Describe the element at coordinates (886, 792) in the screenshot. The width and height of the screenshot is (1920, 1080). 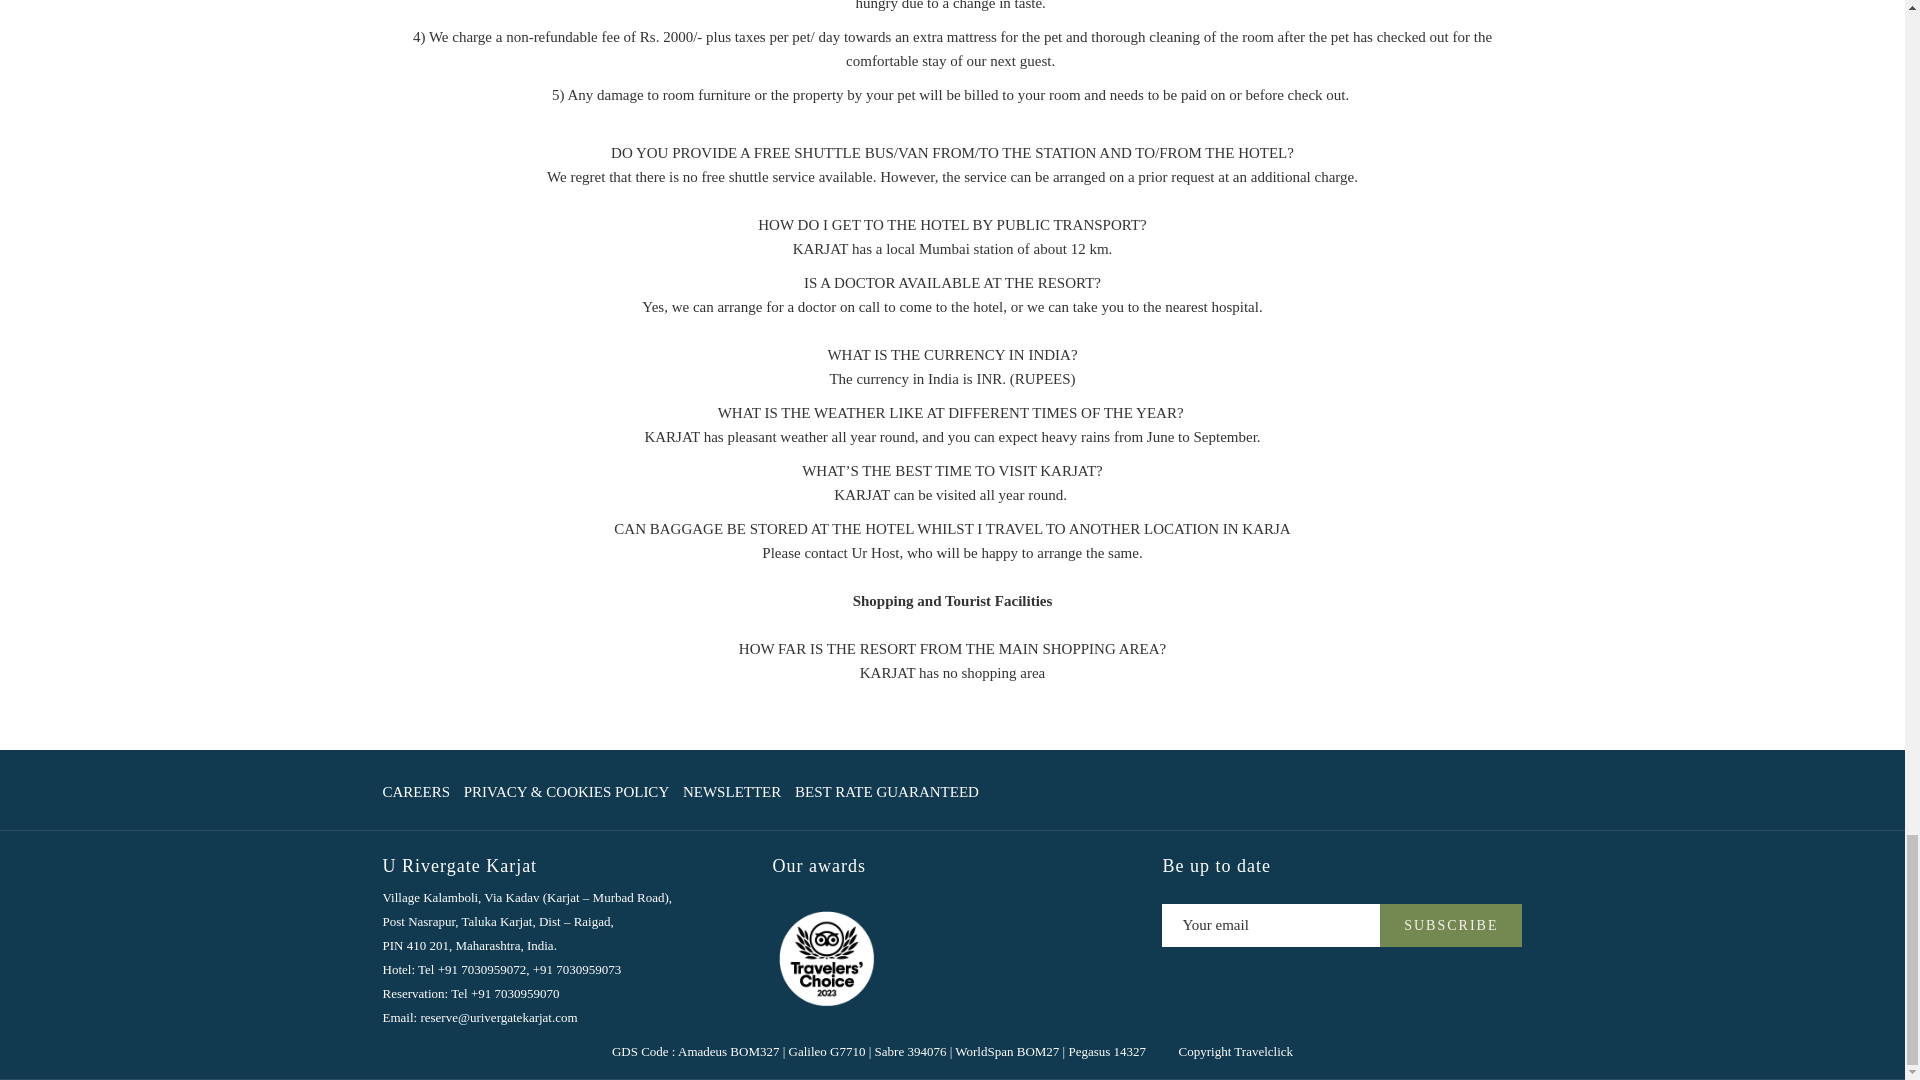
I see `BEST RATE GUARANTEED` at that location.